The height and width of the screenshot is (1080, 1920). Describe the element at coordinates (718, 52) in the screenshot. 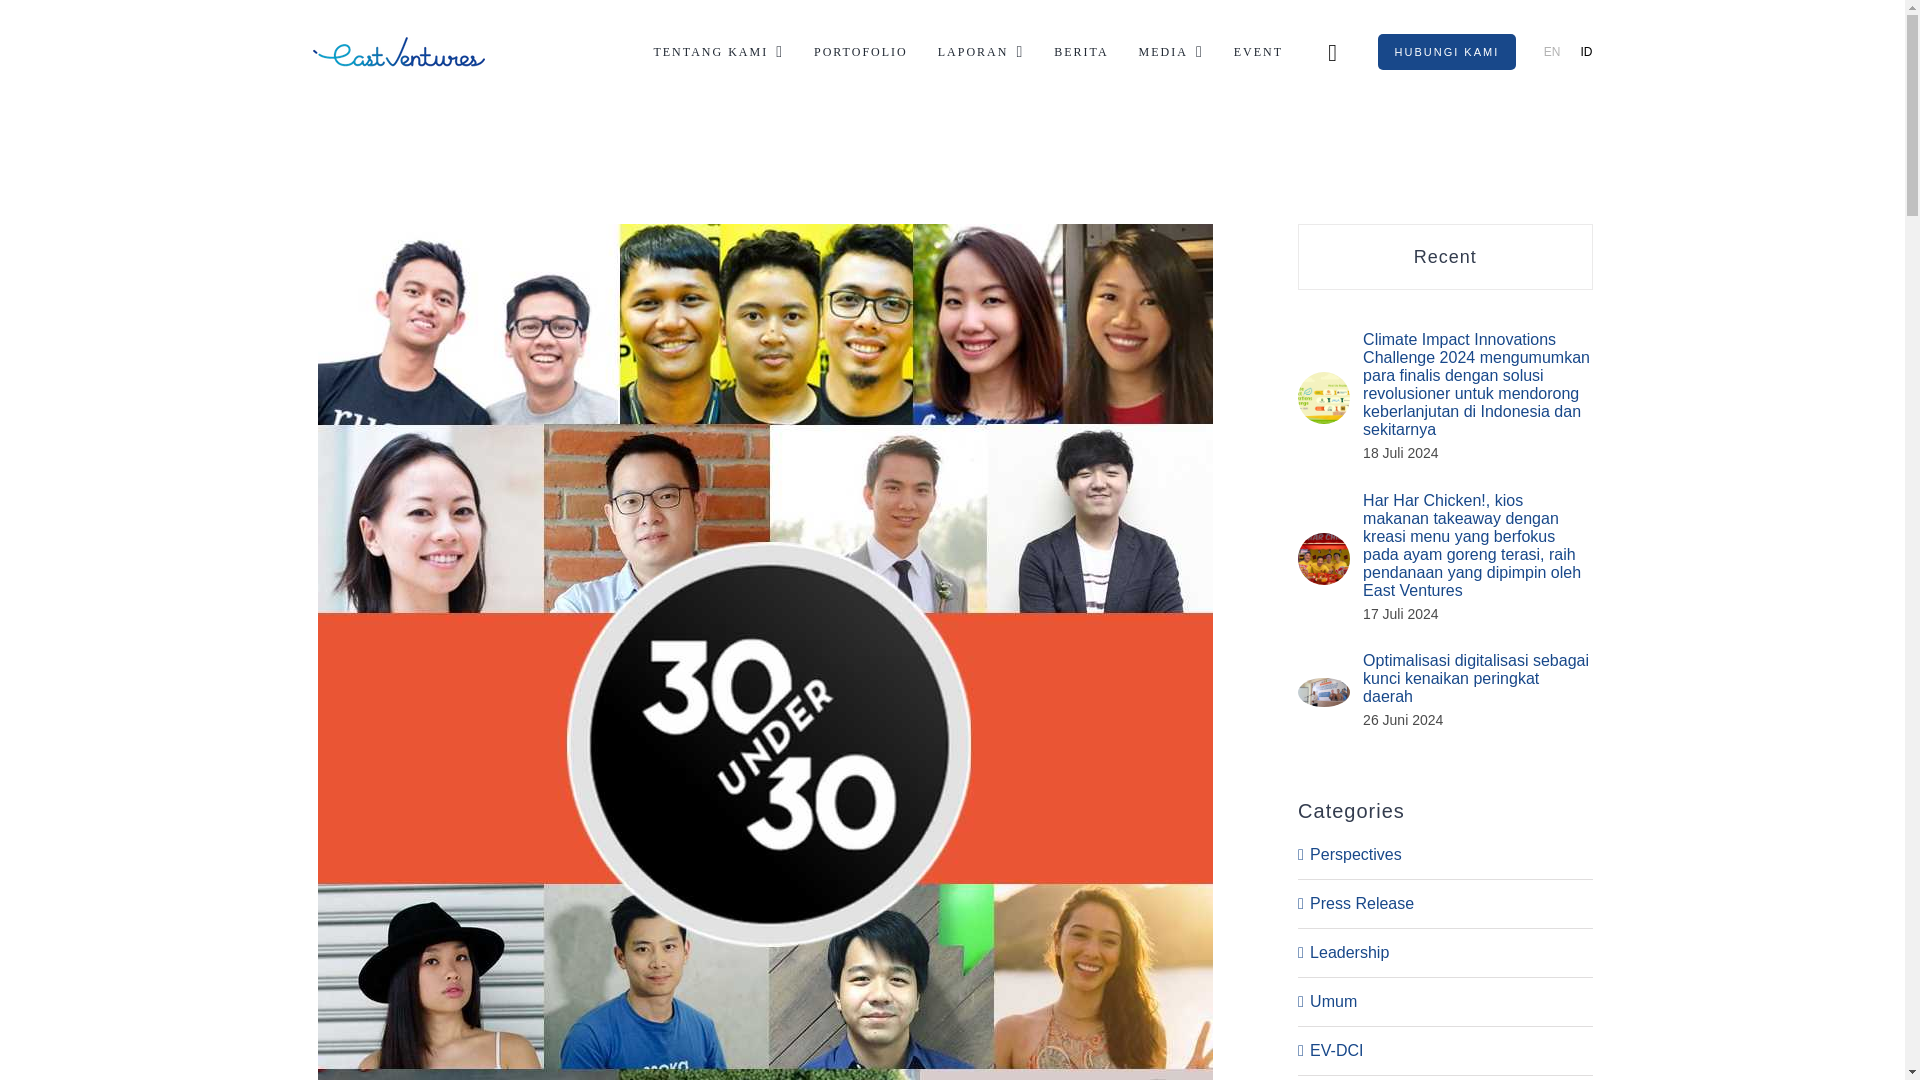

I see `TENTANG KAMI` at that location.